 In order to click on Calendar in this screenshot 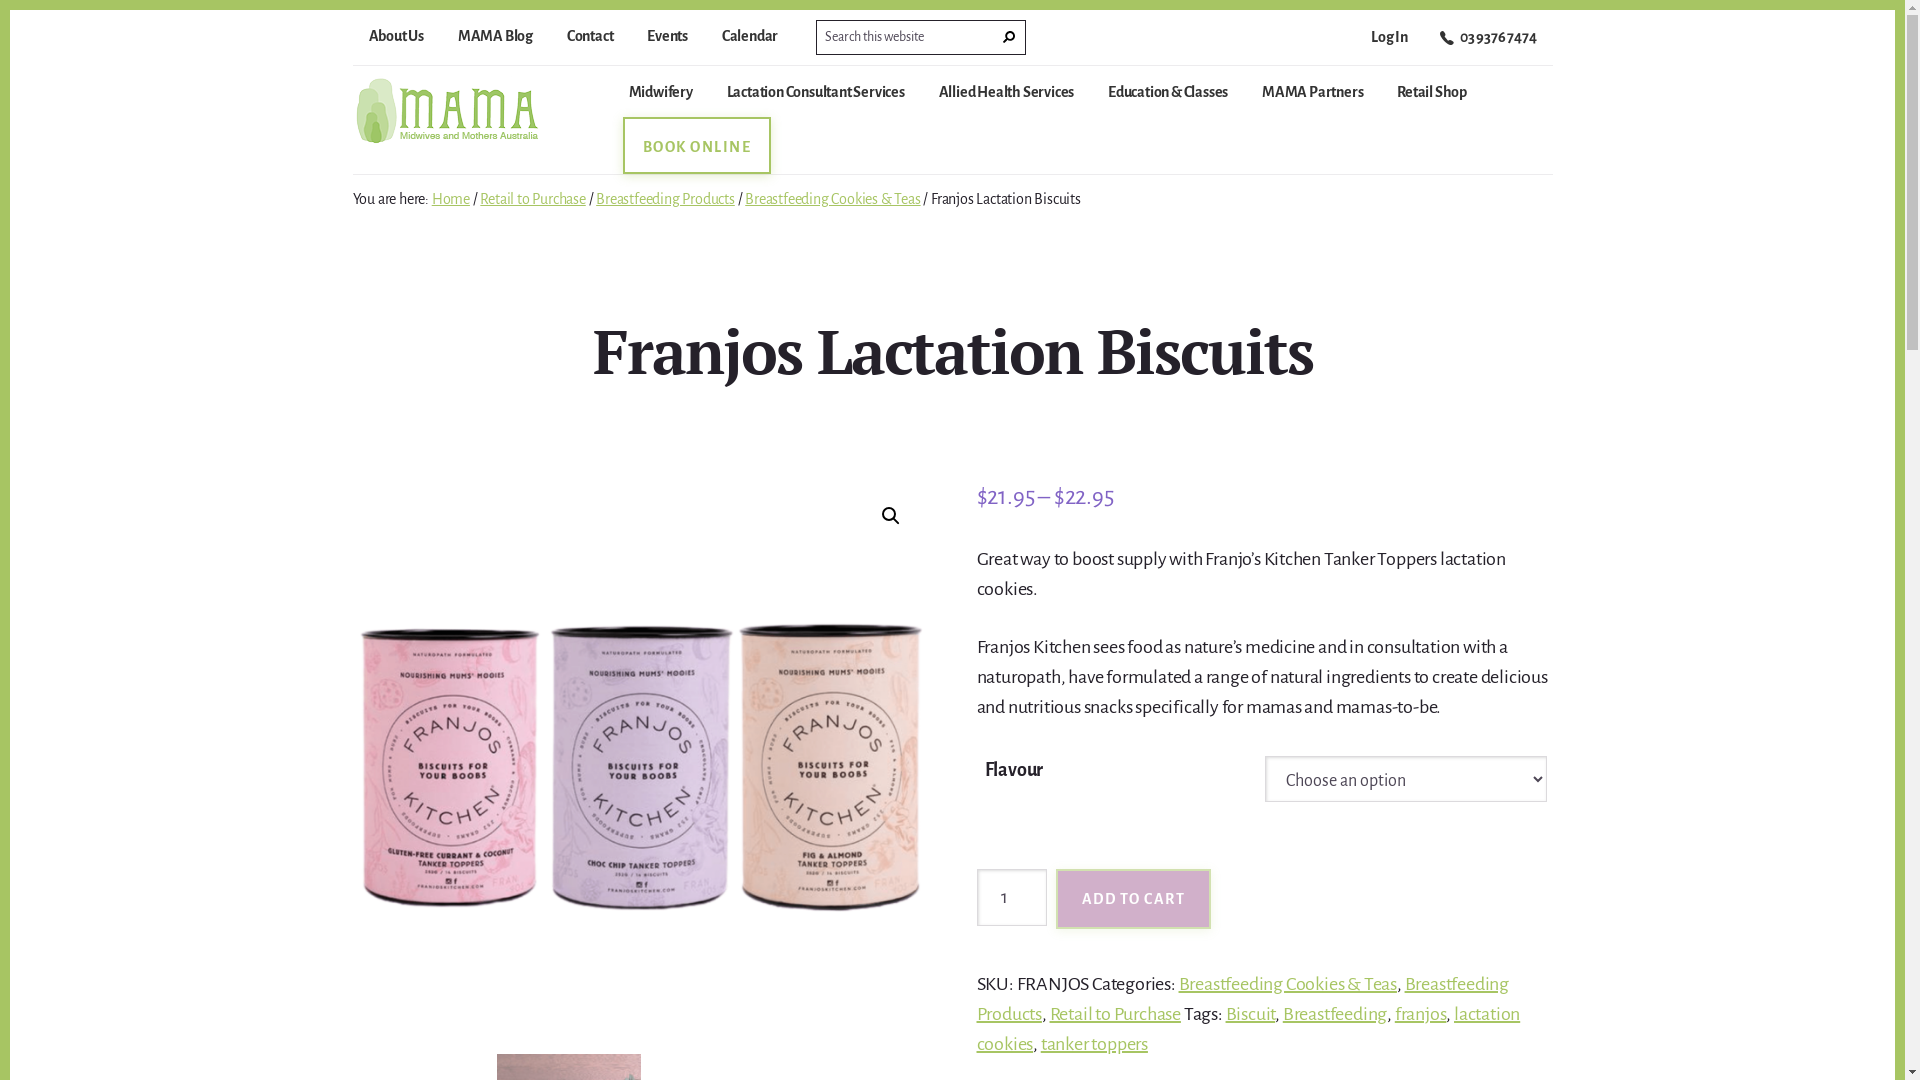, I will do `click(750, 40)`.